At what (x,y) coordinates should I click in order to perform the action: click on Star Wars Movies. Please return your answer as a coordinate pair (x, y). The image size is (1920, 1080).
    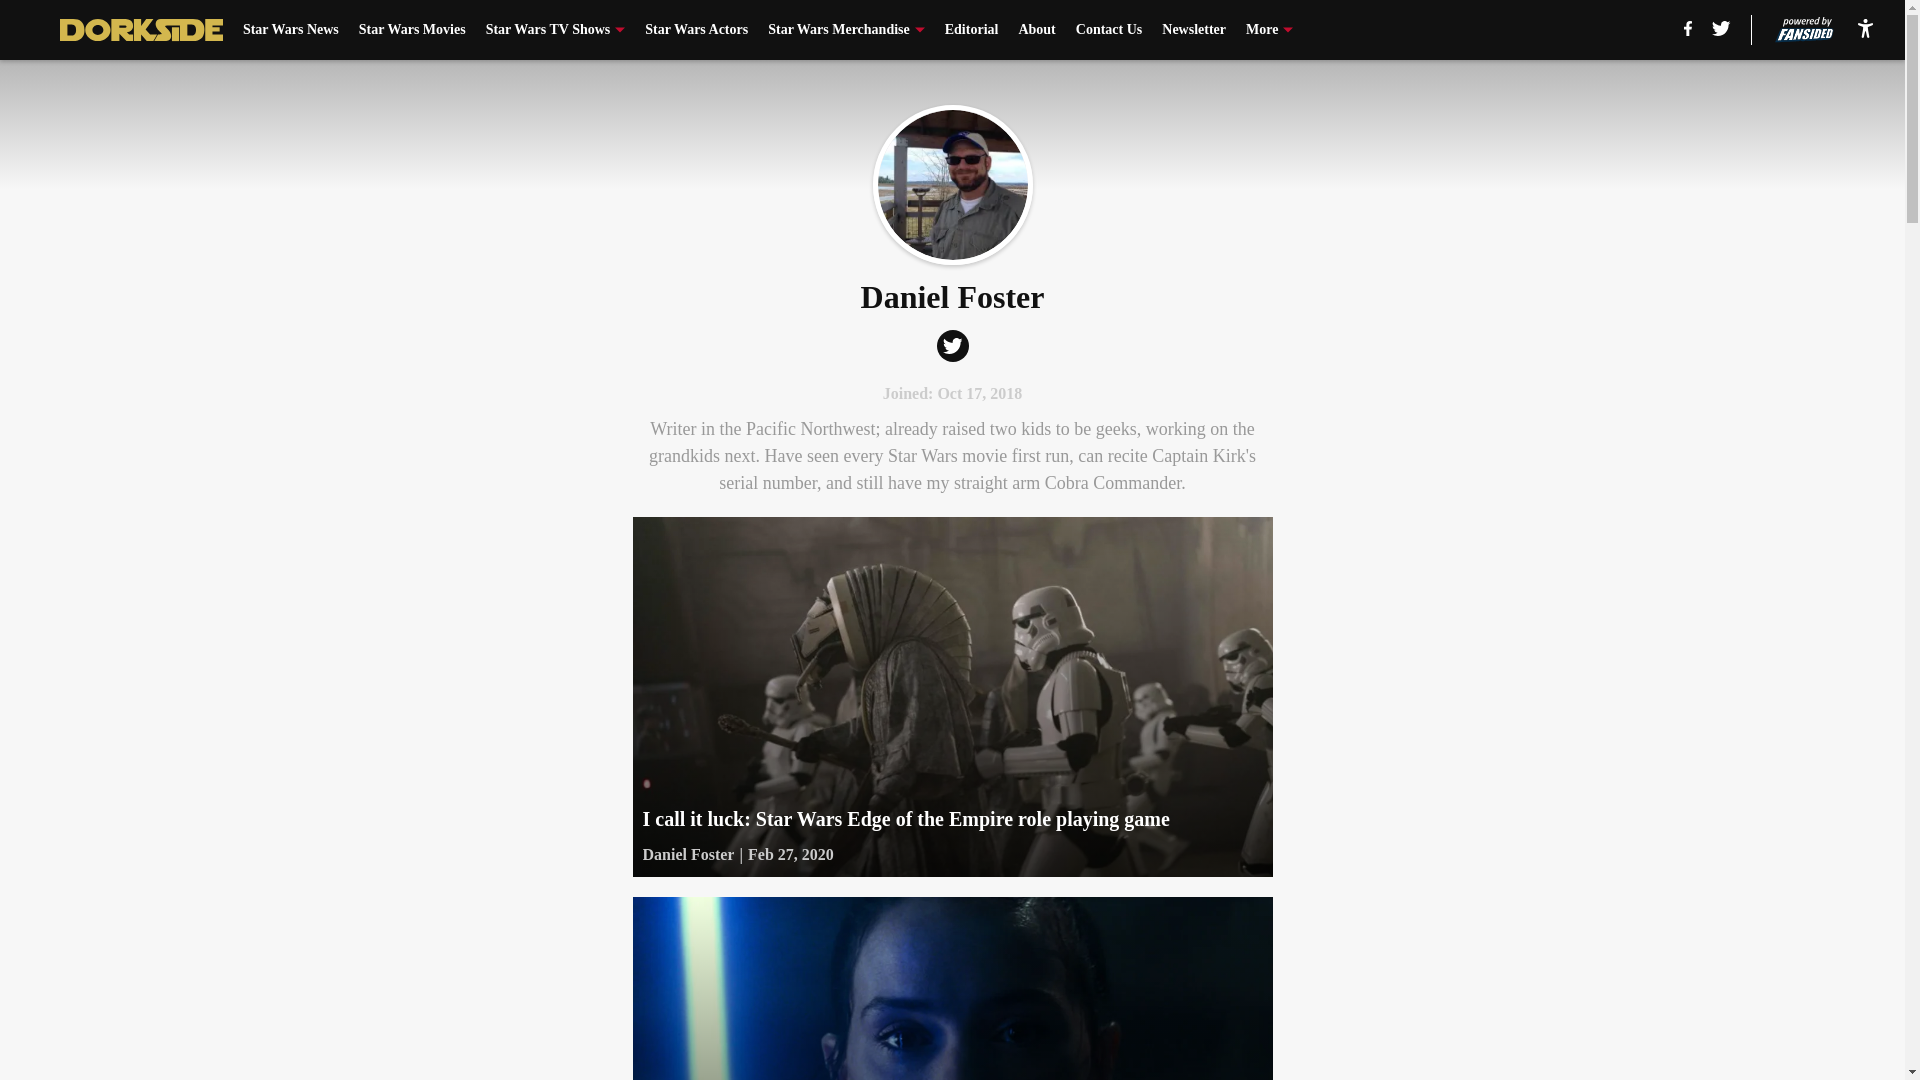
    Looking at the image, I should click on (412, 30).